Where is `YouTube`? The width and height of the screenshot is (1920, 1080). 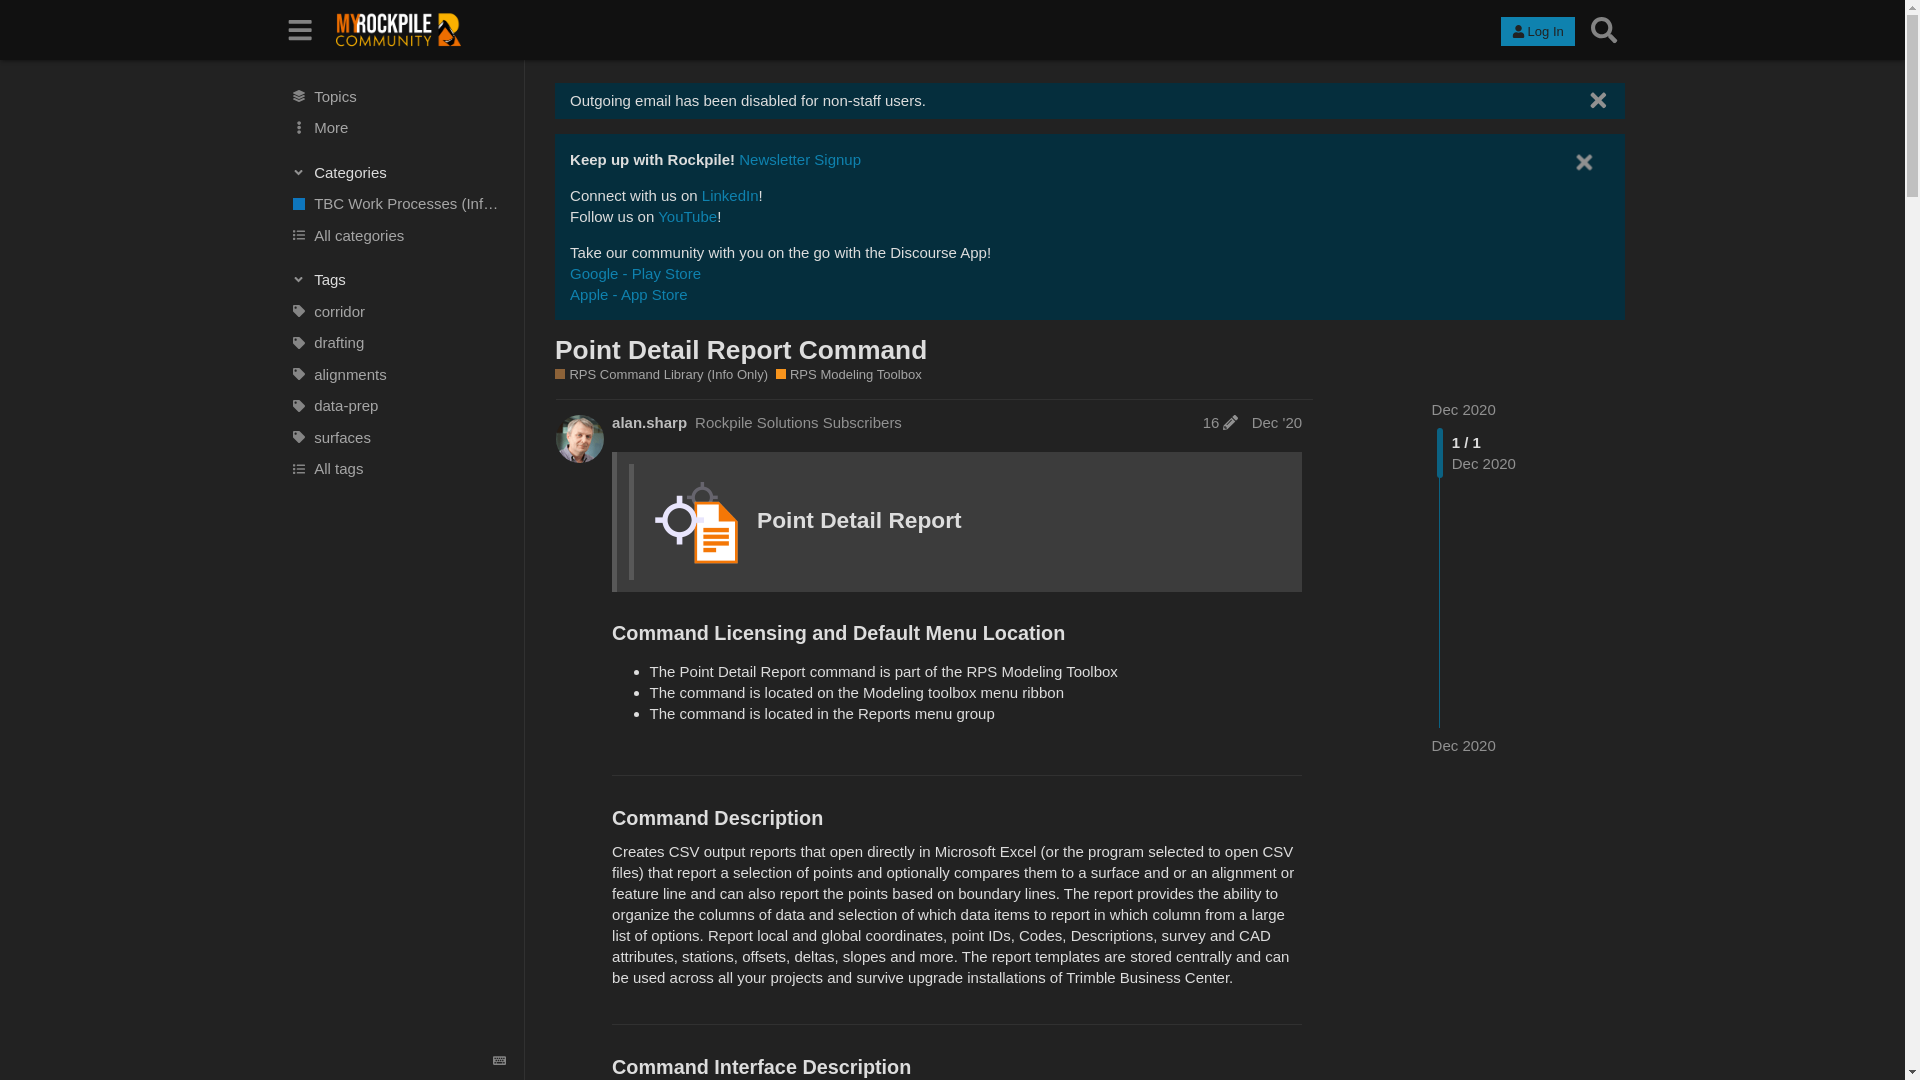 YouTube is located at coordinates (687, 216).